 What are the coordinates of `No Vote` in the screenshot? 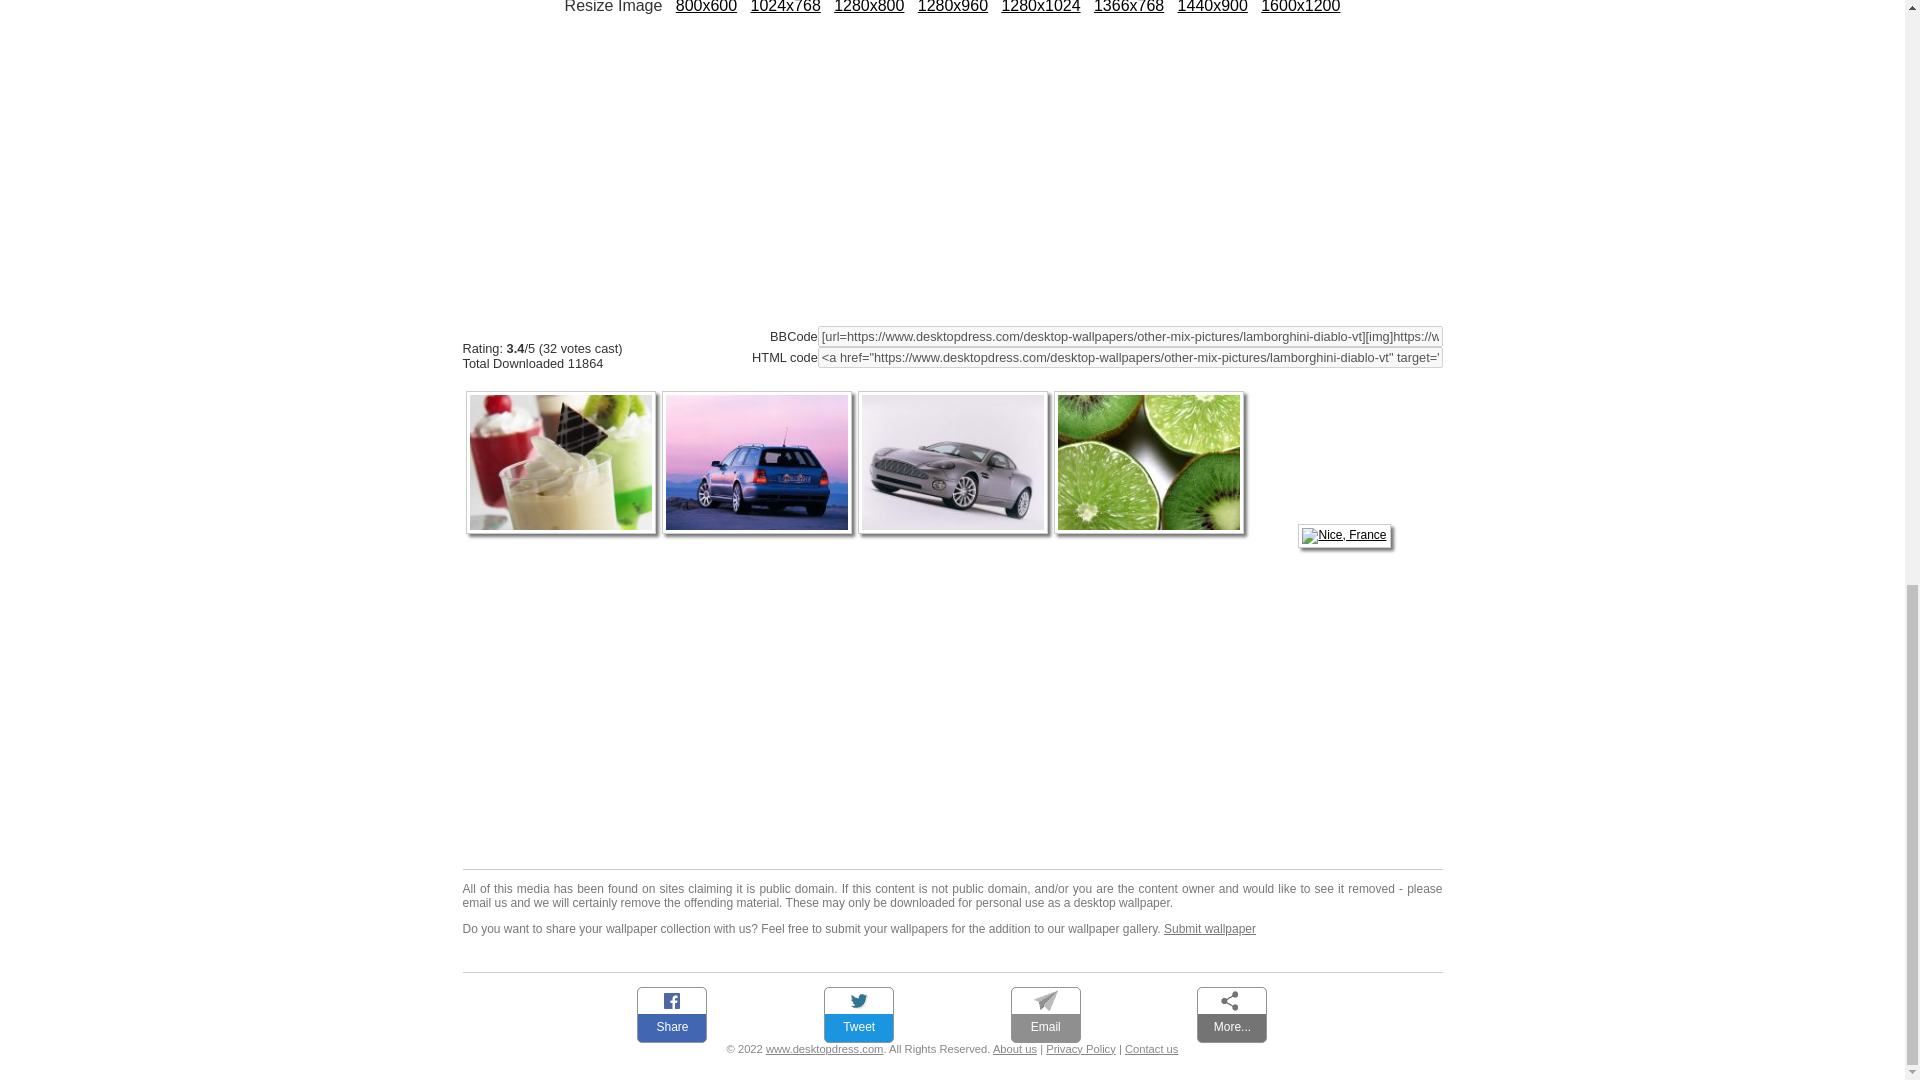 It's located at (476, 326).